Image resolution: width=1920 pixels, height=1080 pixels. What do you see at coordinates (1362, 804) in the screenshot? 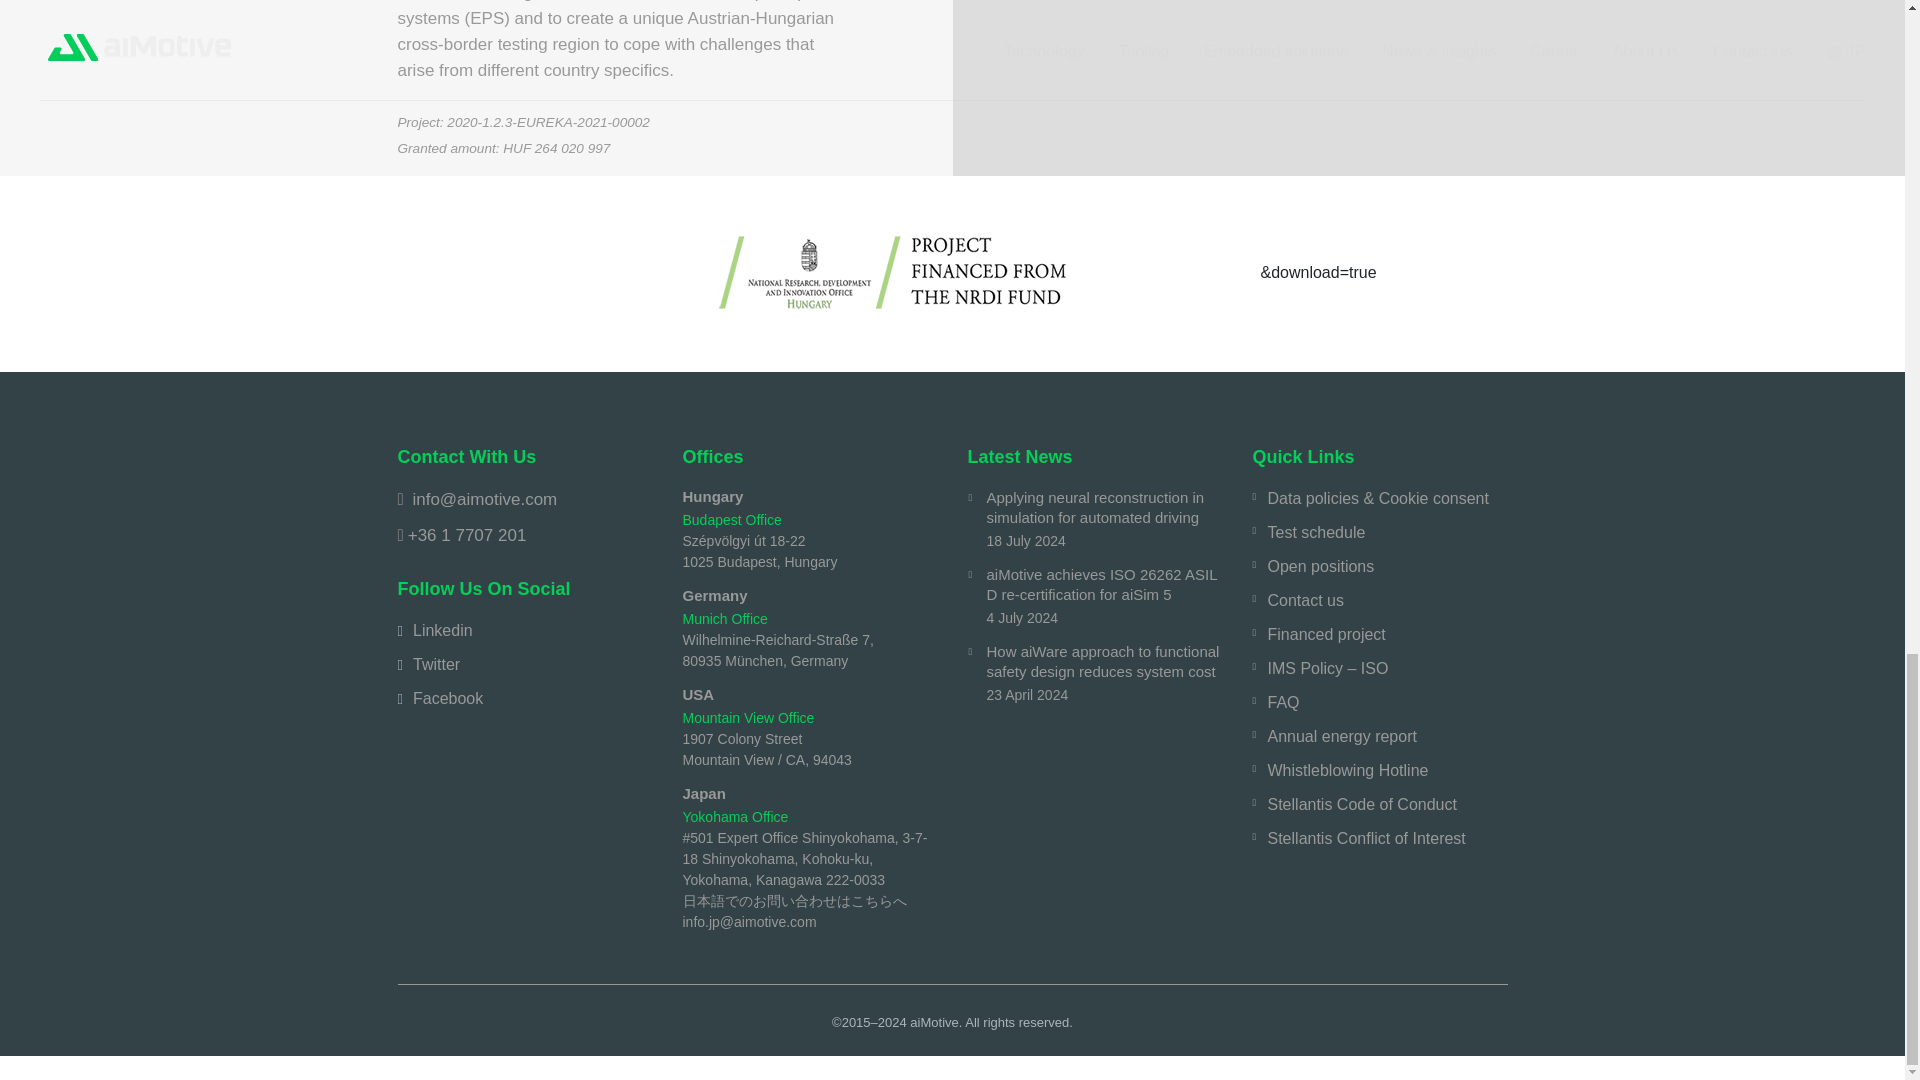
I see `Stellantis Code of Conduct` at bounding box center [1362, 804].